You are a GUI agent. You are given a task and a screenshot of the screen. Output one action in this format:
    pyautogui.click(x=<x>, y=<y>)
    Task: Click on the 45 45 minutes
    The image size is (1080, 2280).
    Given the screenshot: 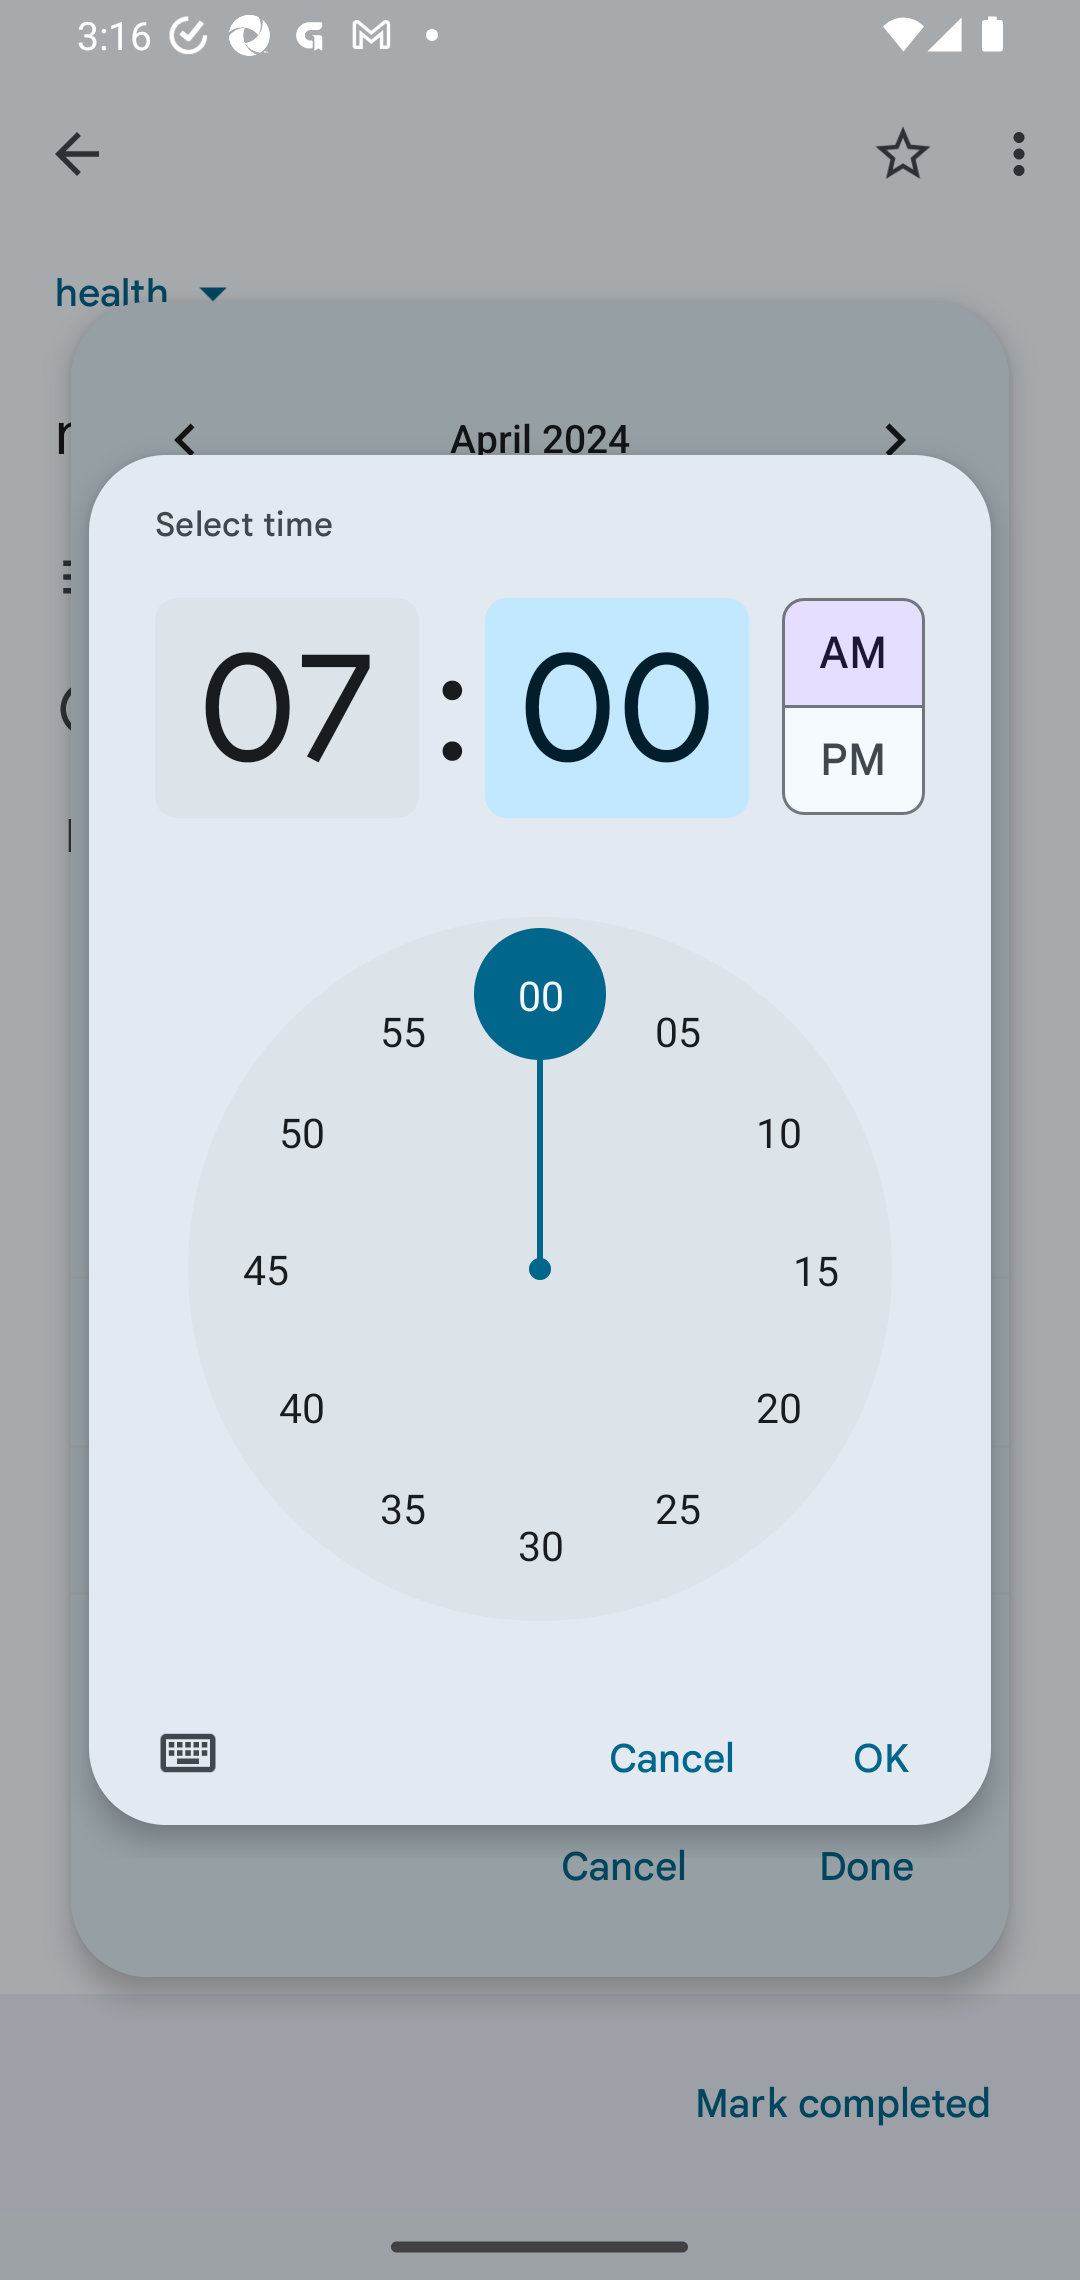 What is the action you would take?
    pyautogui.click(x=265, y=1270)
    